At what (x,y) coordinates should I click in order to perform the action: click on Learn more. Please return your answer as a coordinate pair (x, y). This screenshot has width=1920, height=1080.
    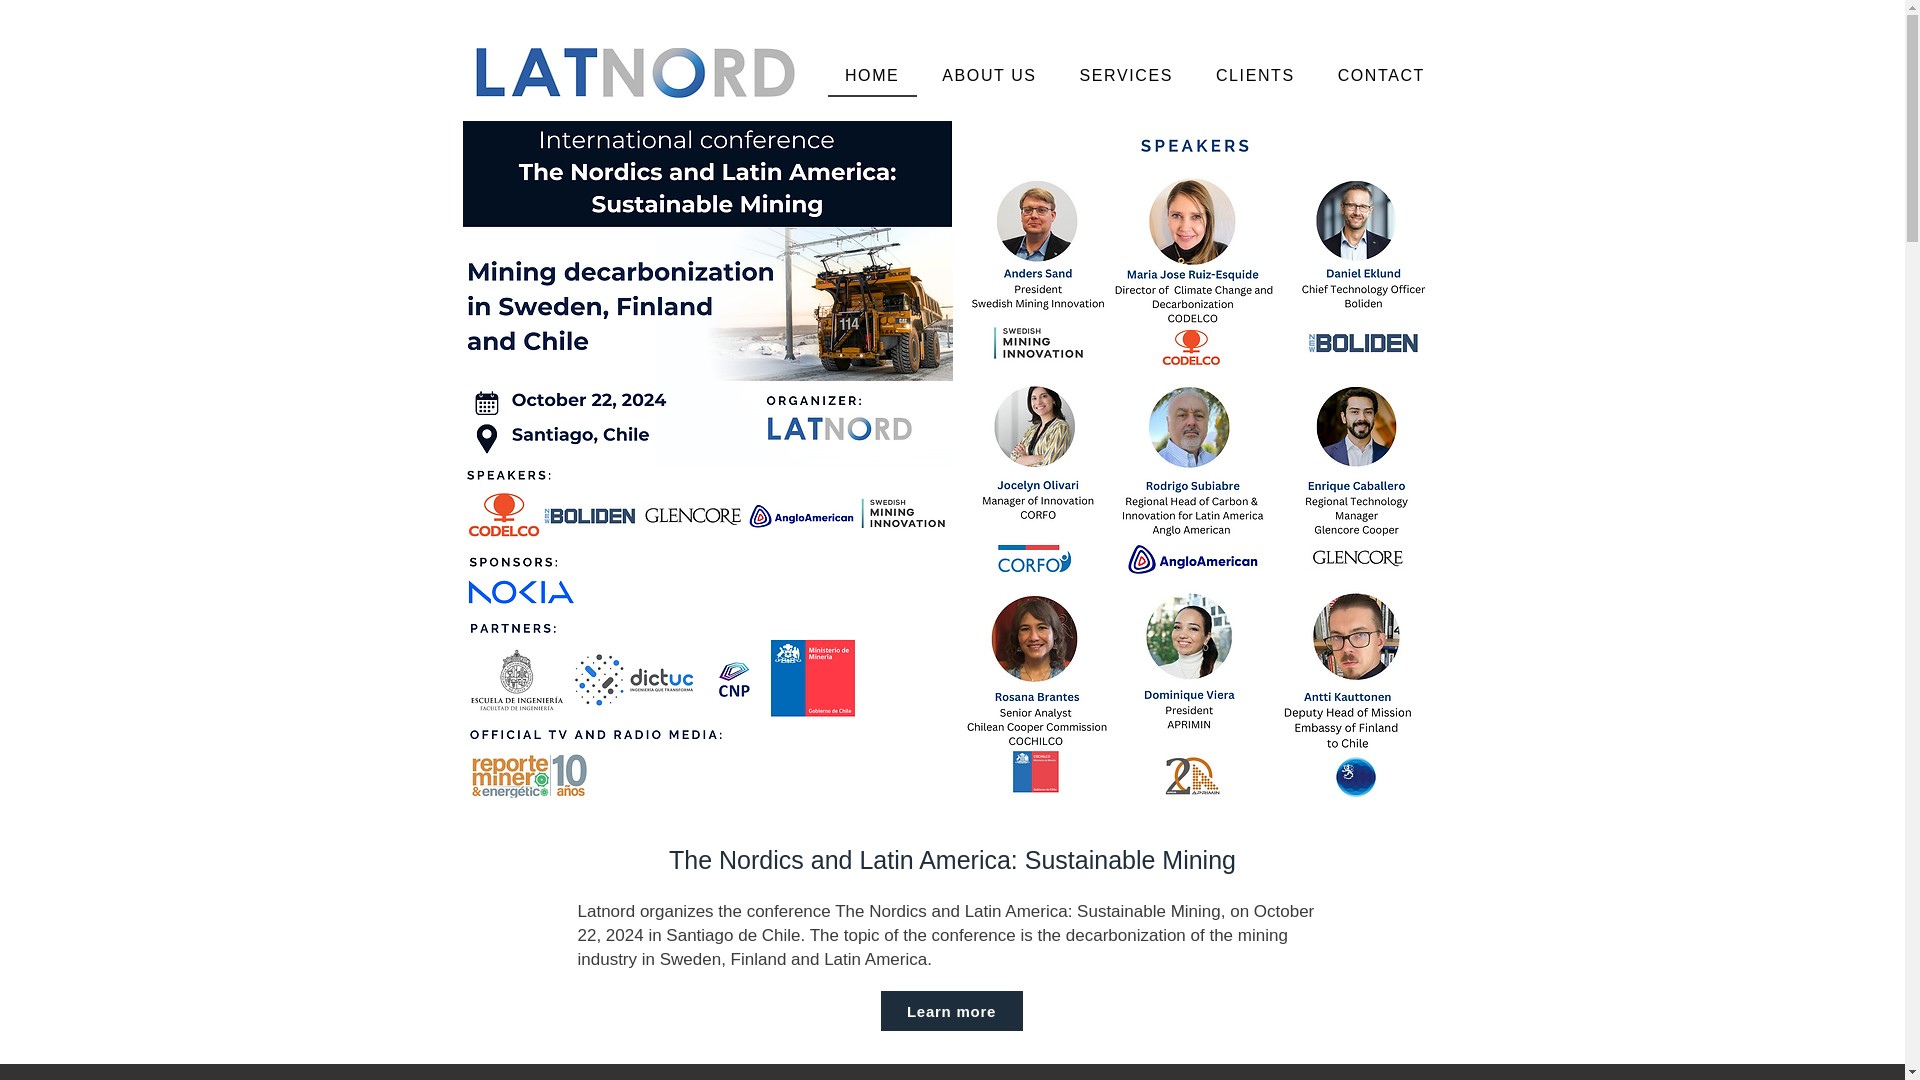
    Looking at the image, I should click on (950, 1011).